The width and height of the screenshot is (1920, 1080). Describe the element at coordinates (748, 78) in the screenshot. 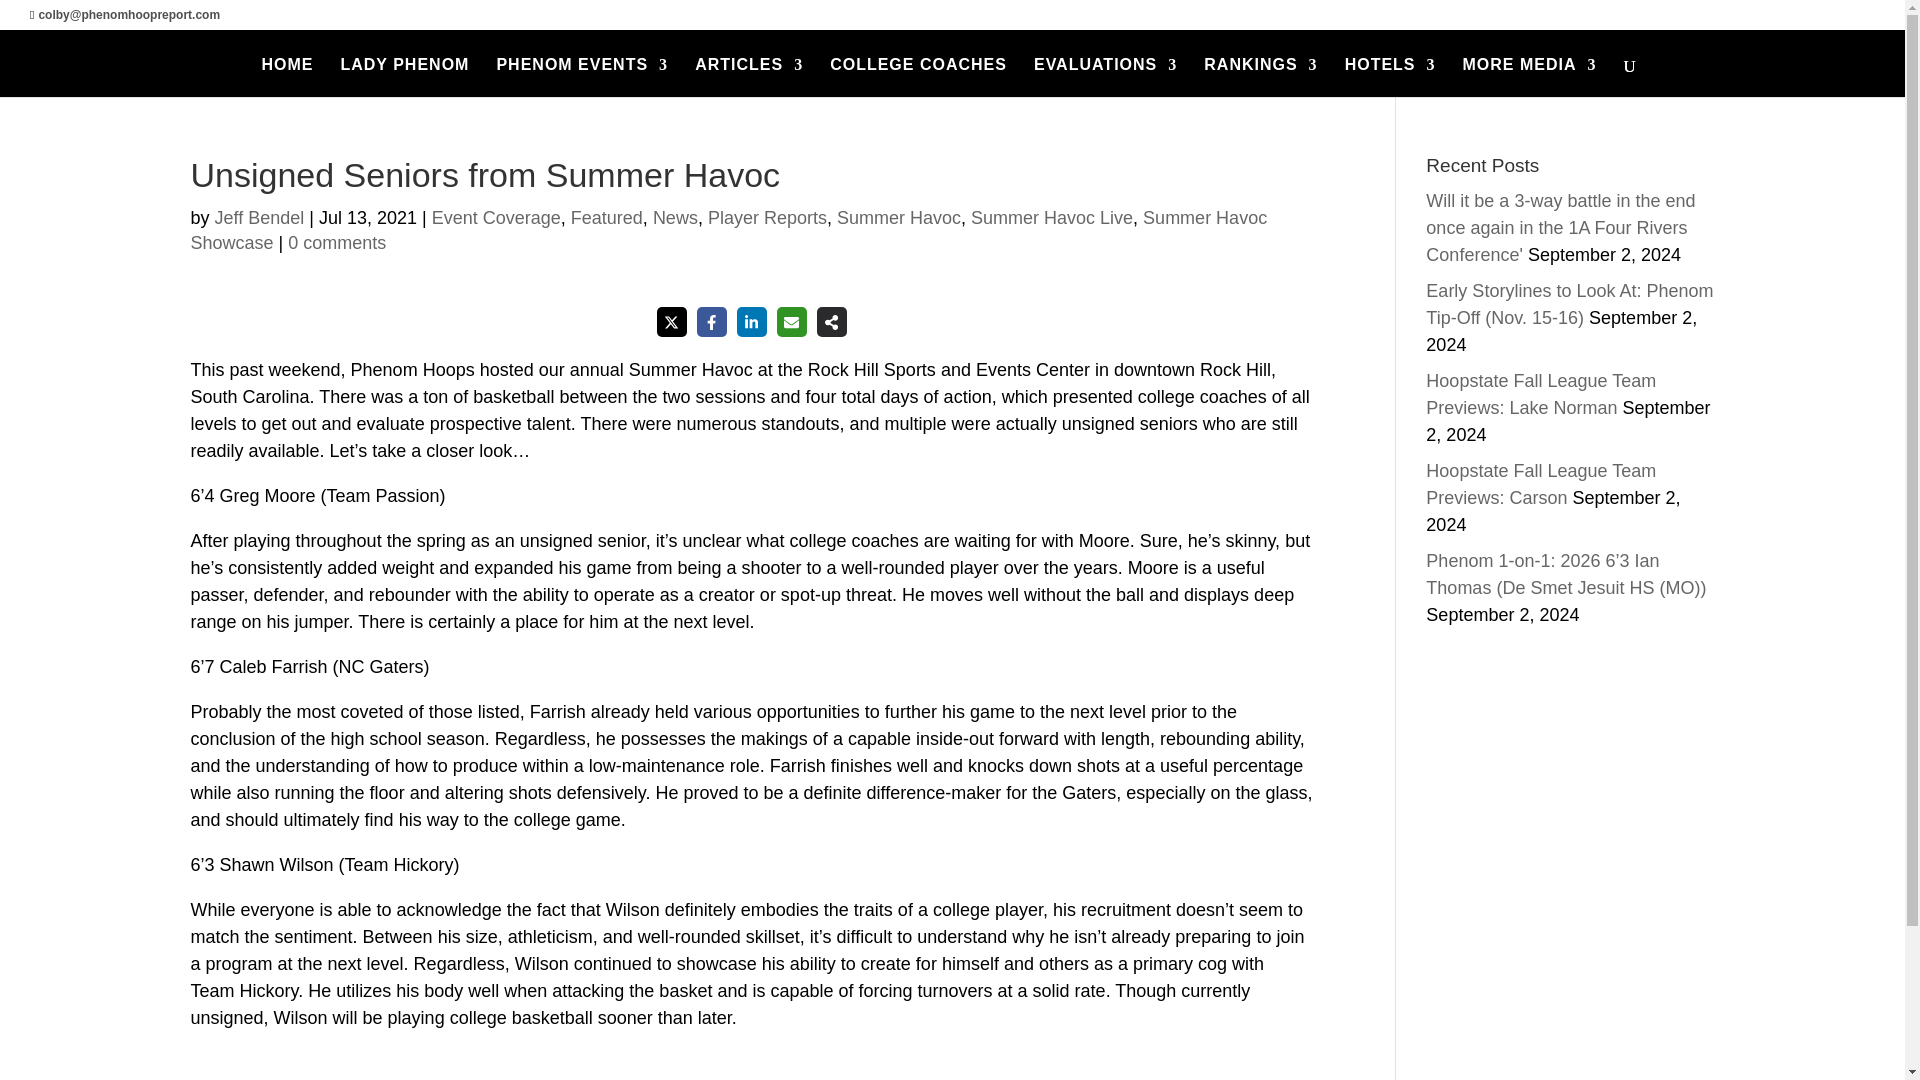

I see `ARTICLES` at that location.